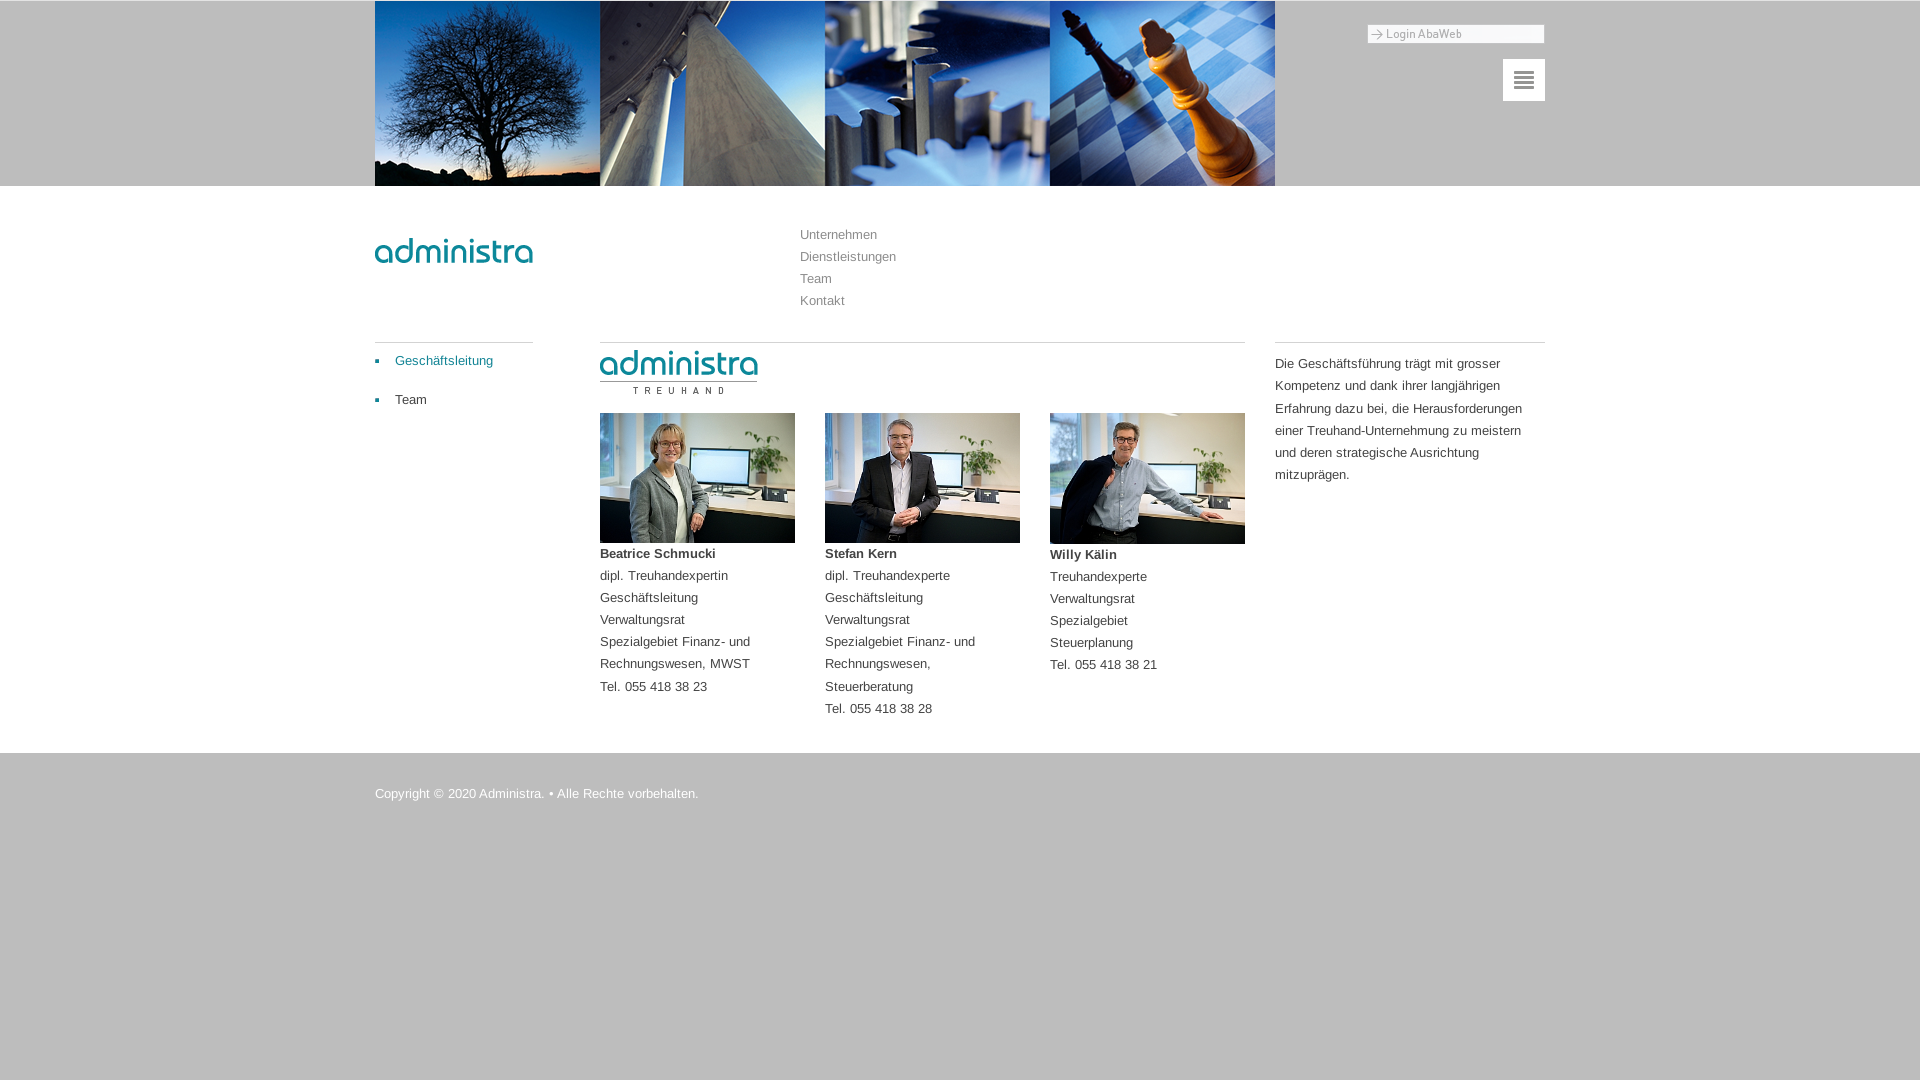  I want to click on Dienstleistungen, so click(848, 256).